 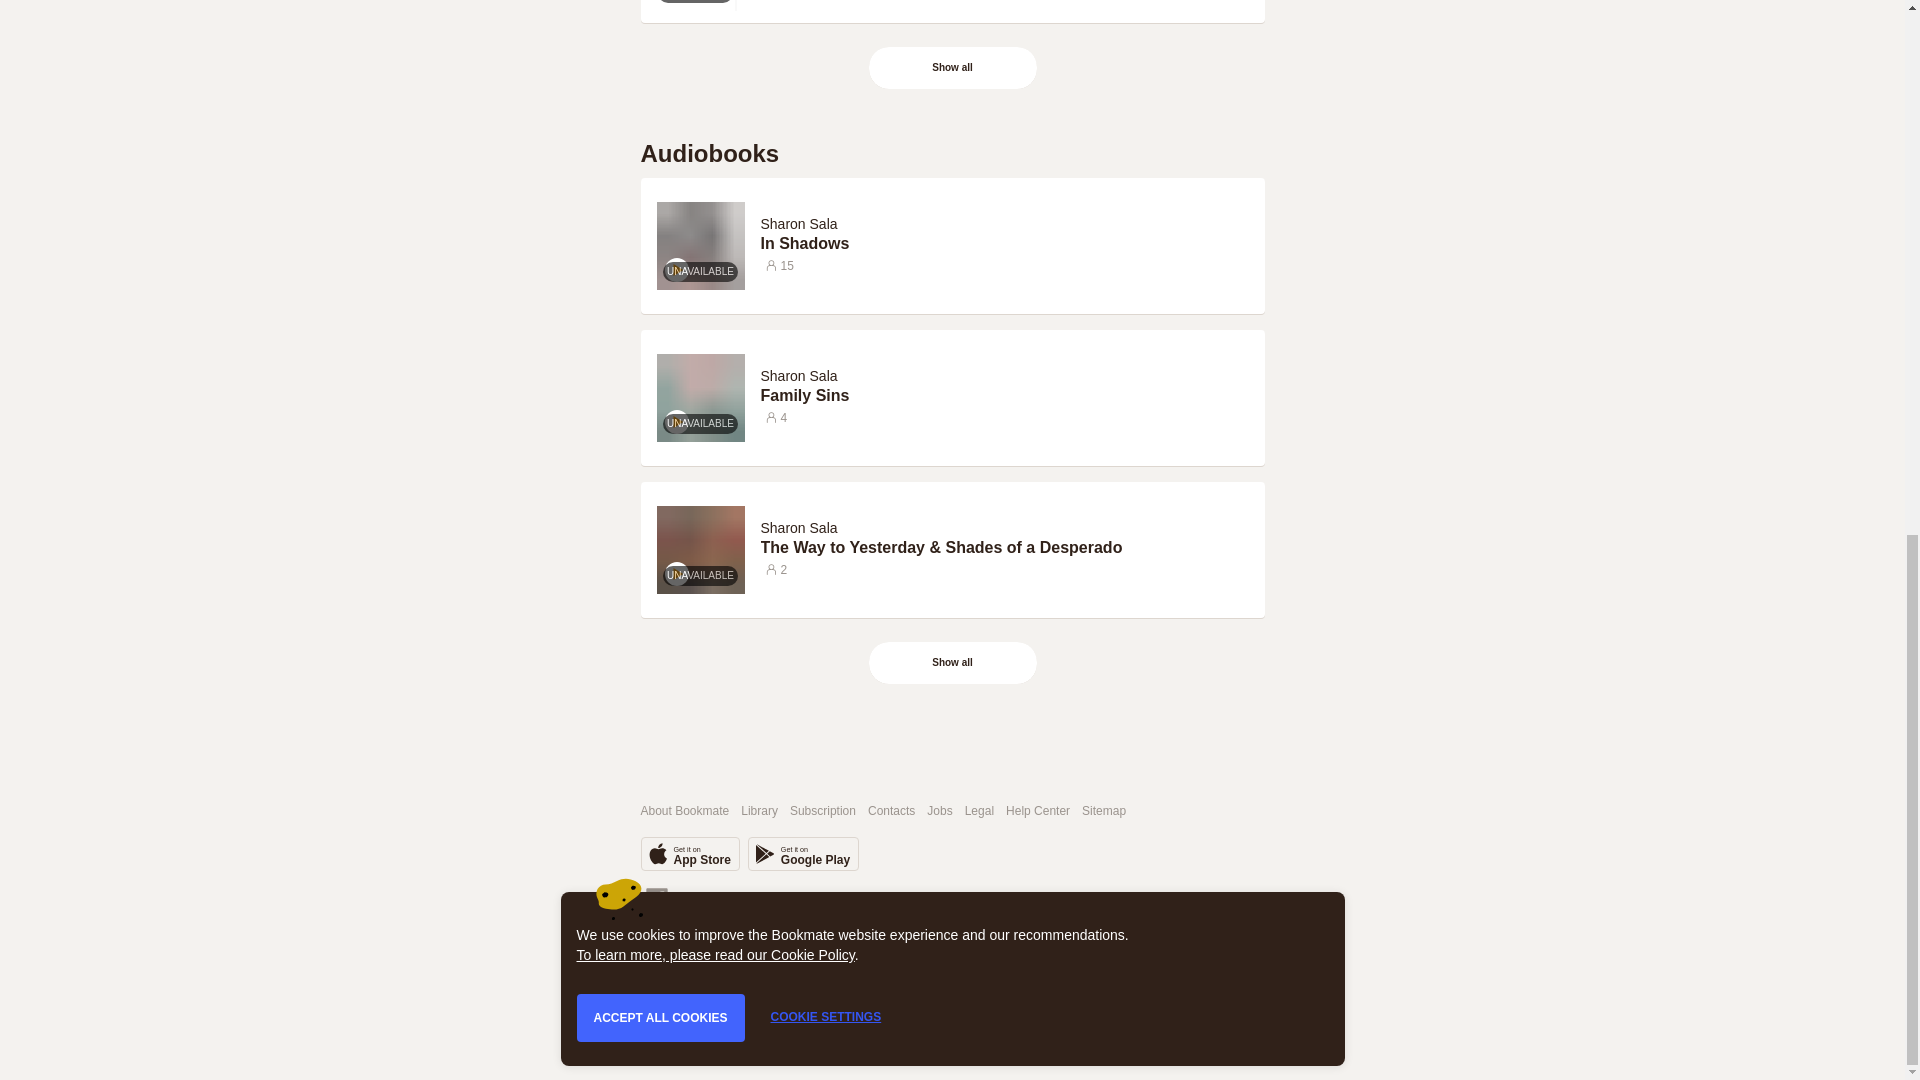 I want to click on In Shadows, so click(x=1004, y=244).